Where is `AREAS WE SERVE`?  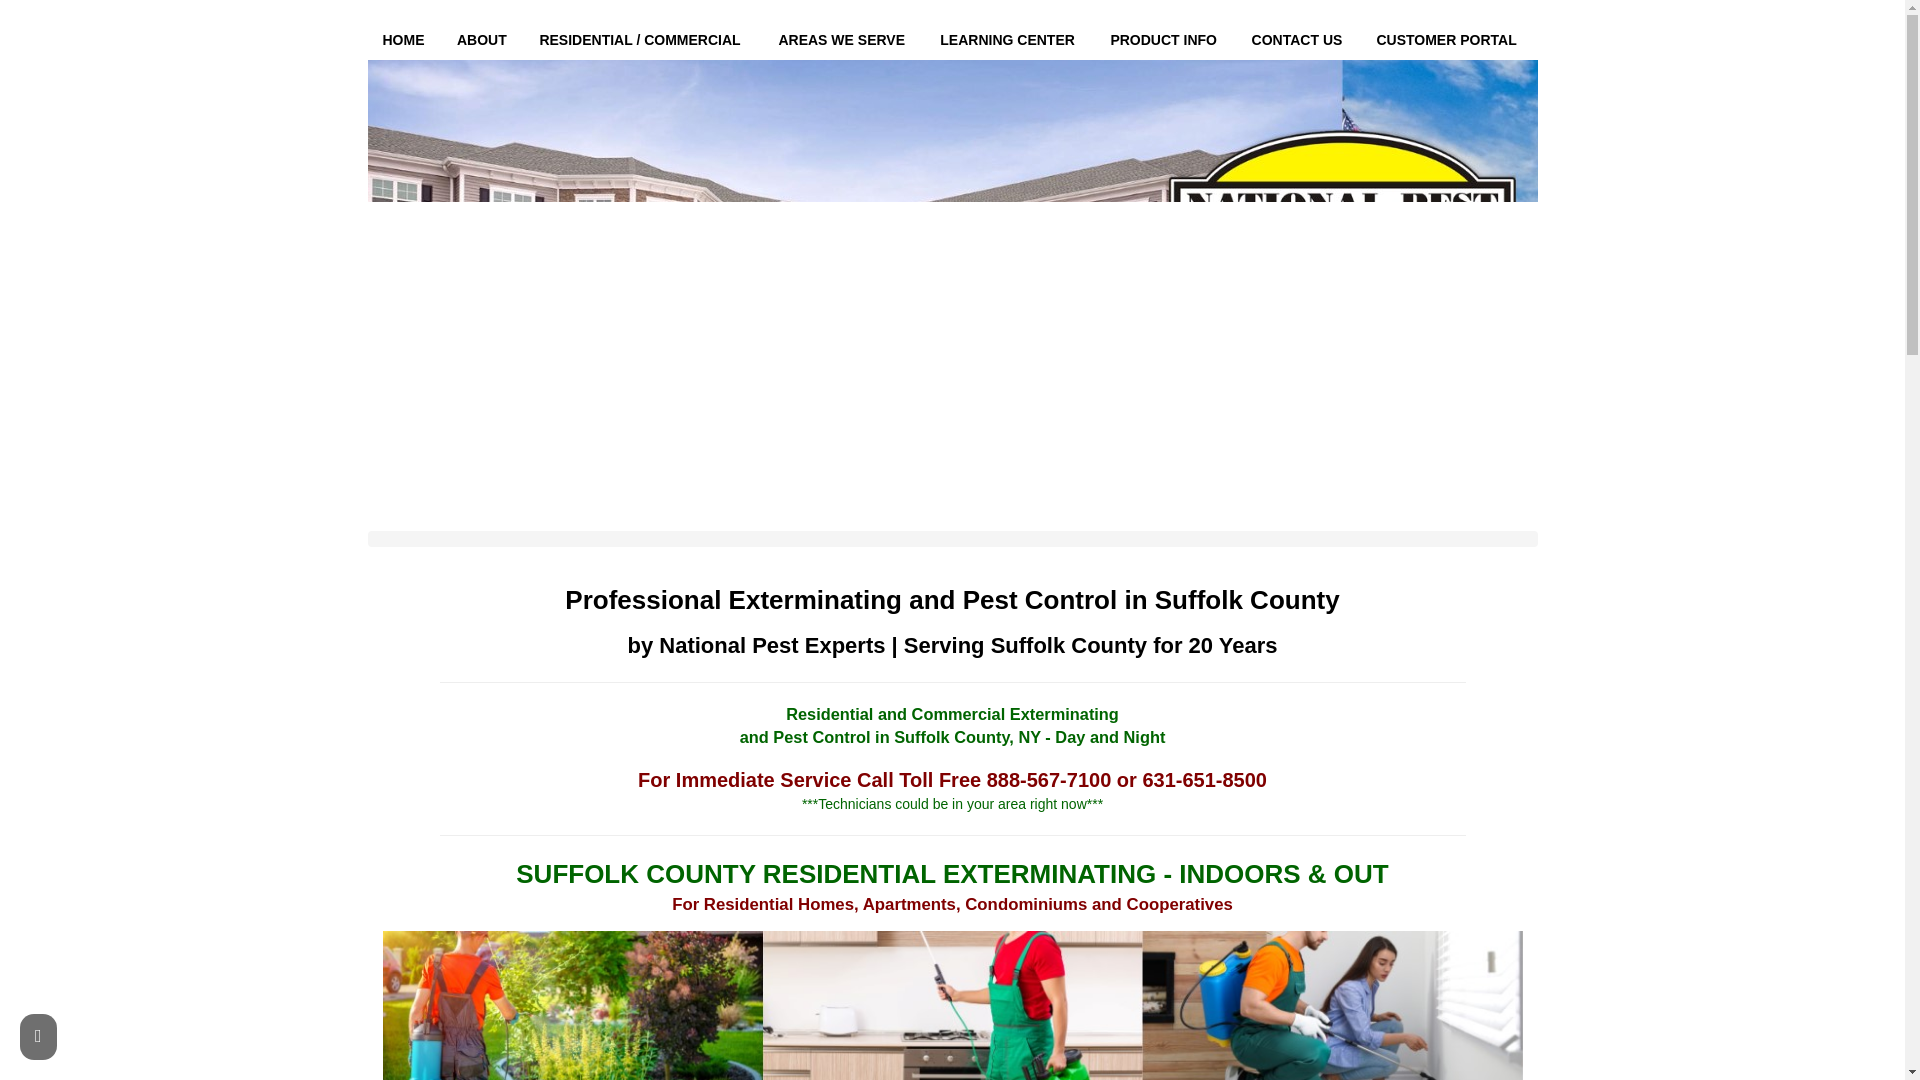 AREAS WE SERVE is located at coordinates (844, 40).